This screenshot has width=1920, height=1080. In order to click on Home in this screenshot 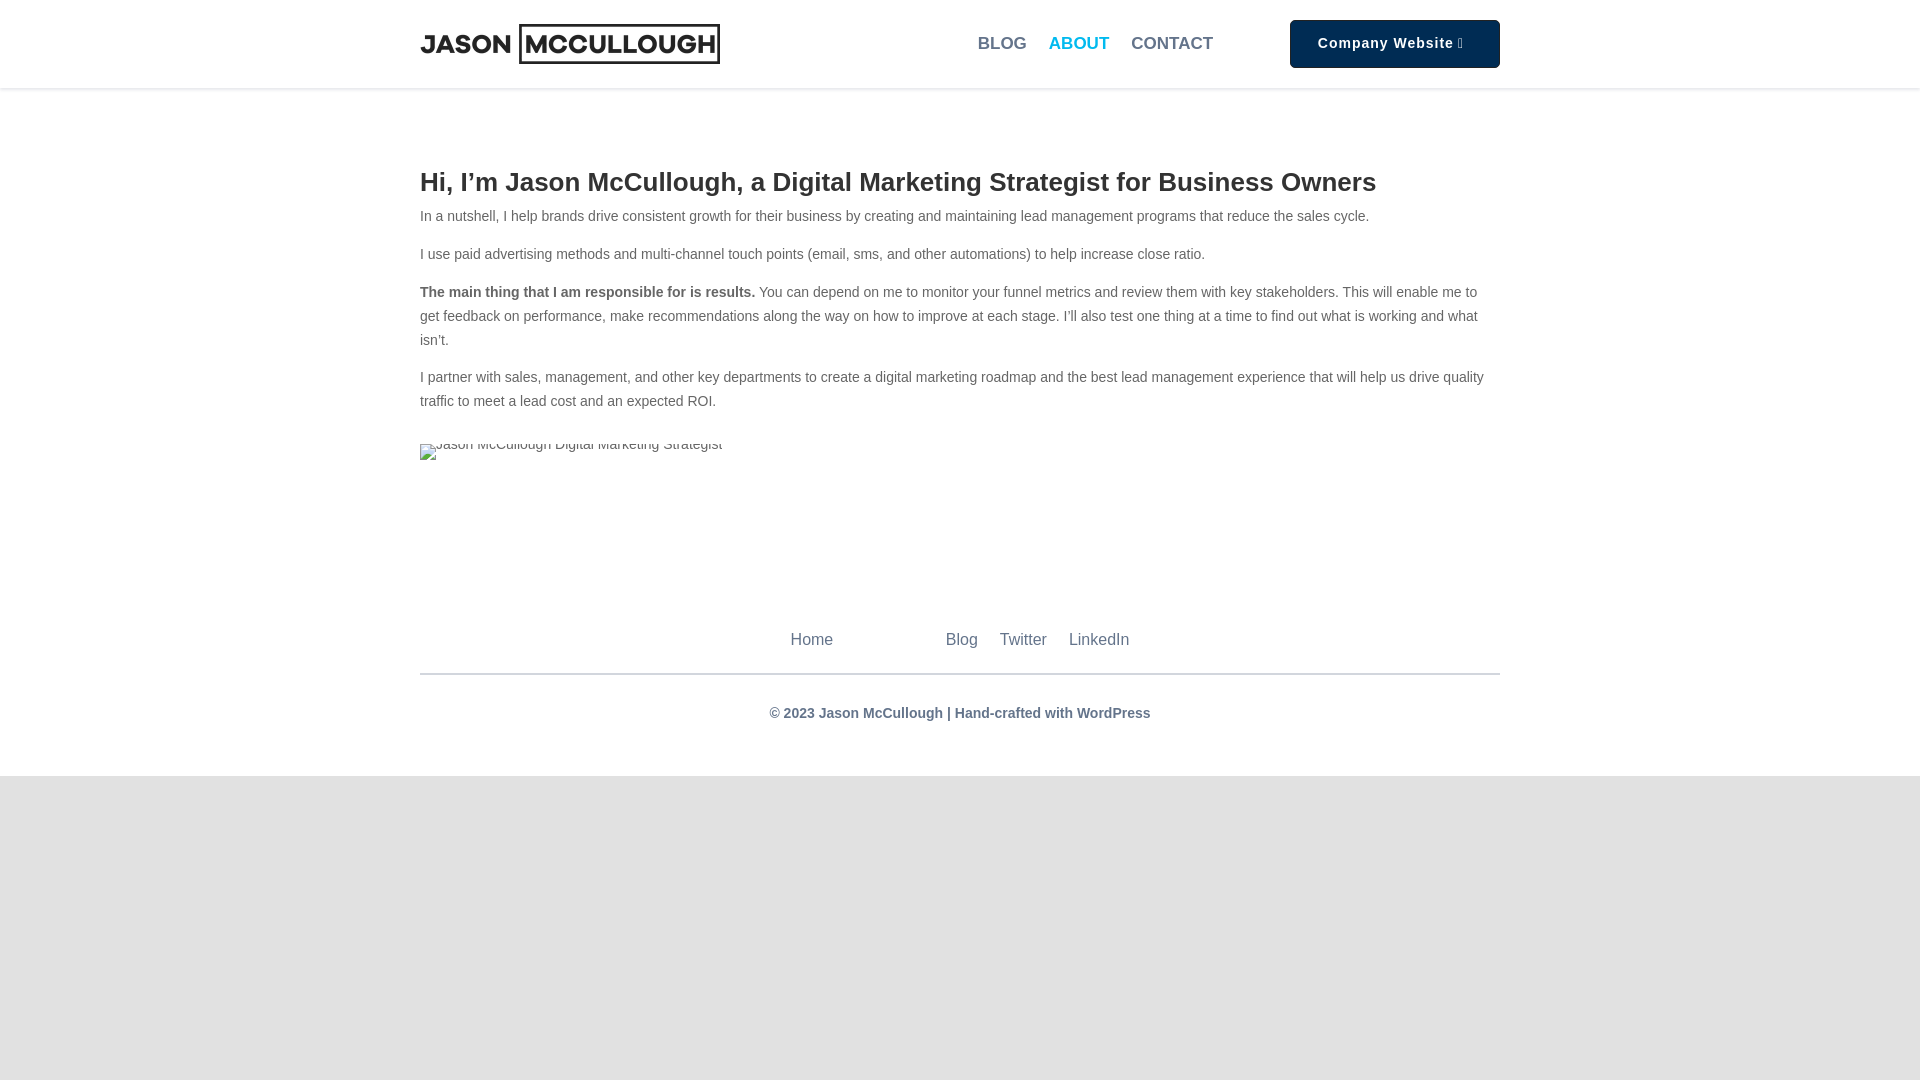, I will do `click(812, 644)`.